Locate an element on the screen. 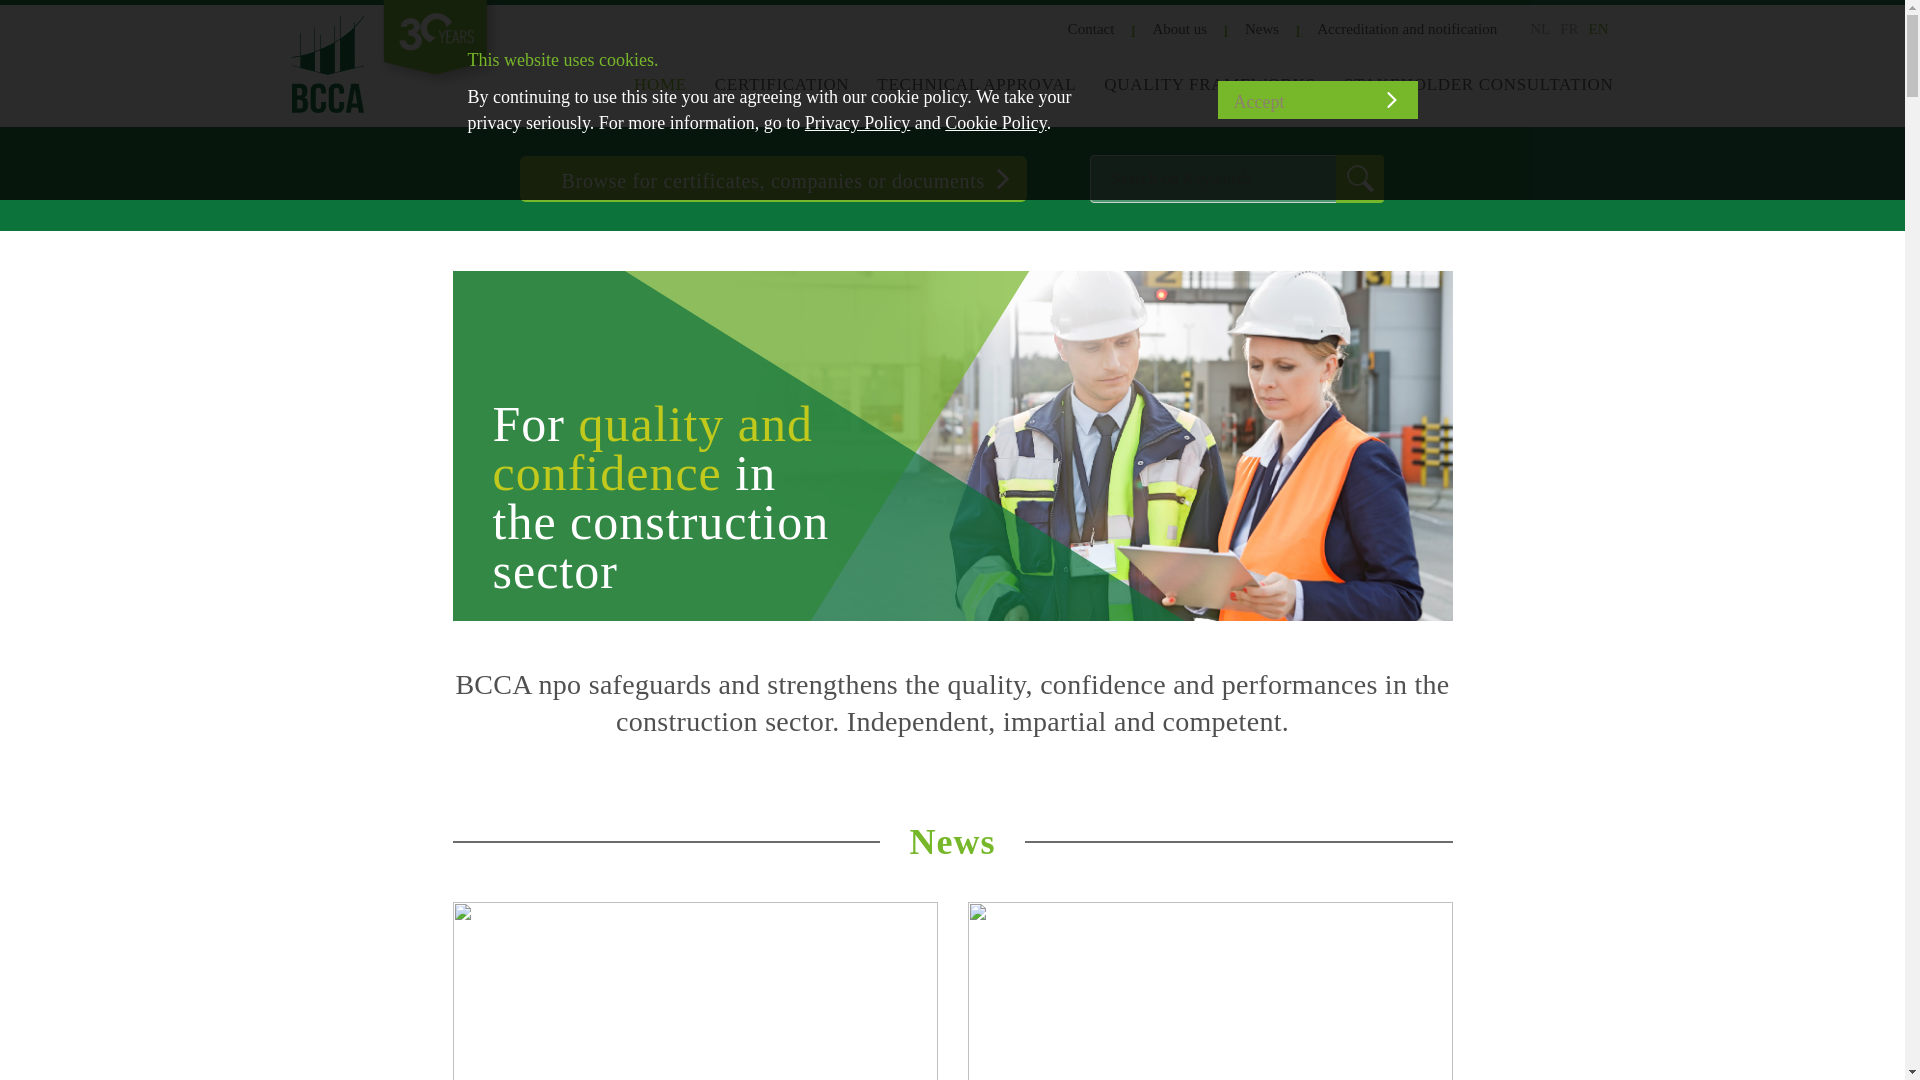 The height and width of the screenshot is (1080, 1920). EN is located at coordinates (1598, 28).